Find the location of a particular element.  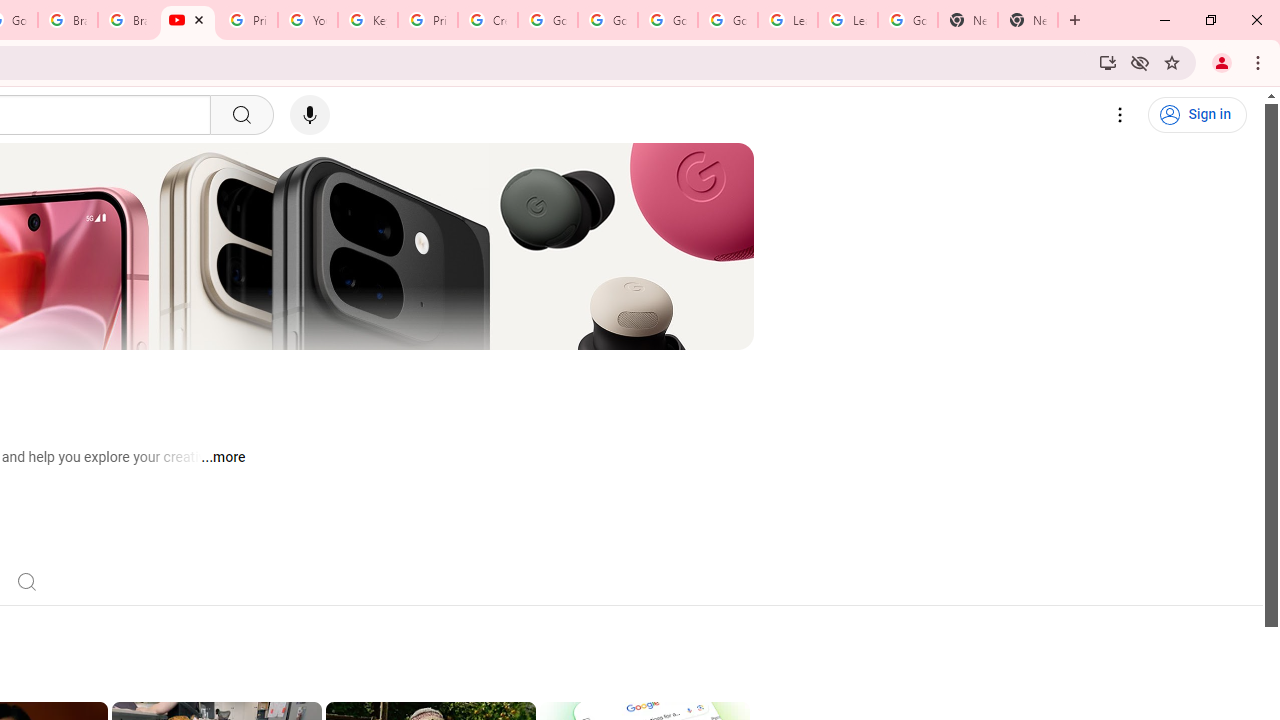

Brand Resource Center is located at coordinates (68, 20).